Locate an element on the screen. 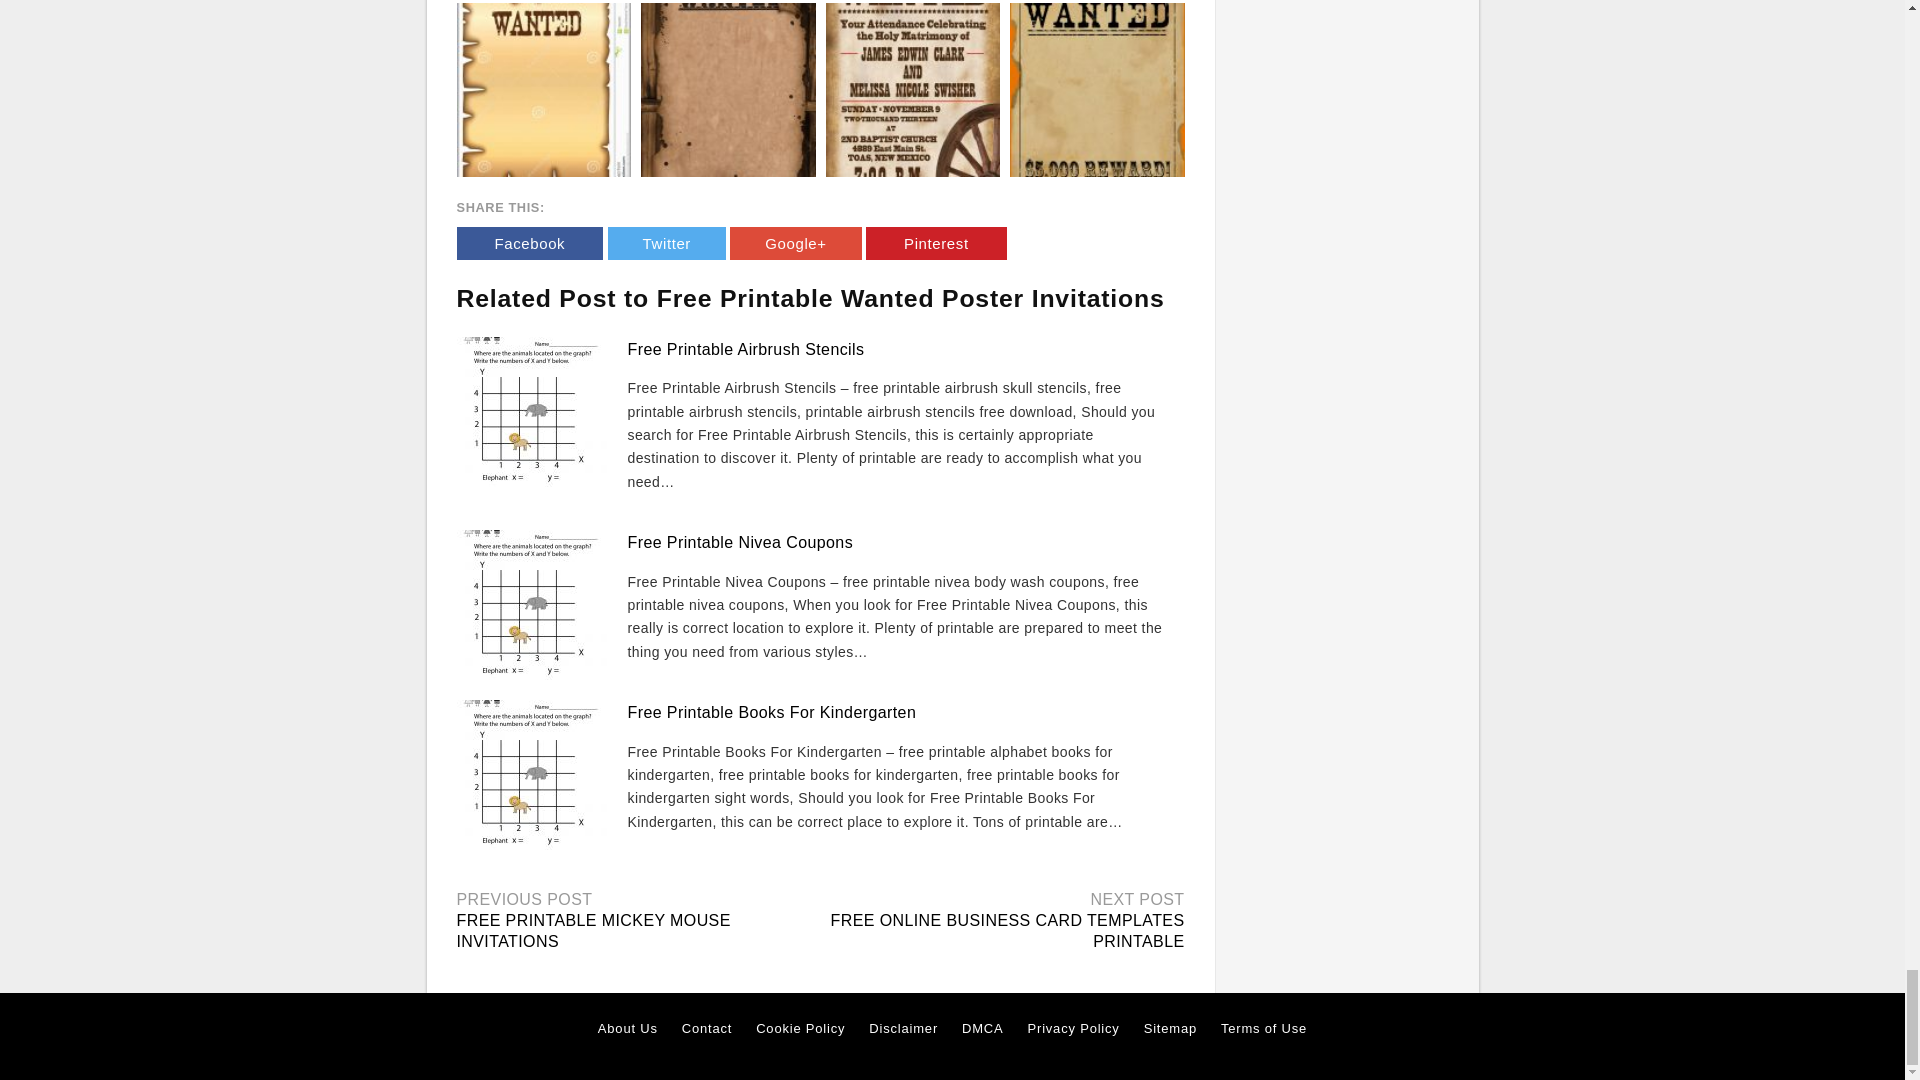 This screenshot has height=1080, width=1920. Free Printable Airbrush Stencils is located at coordinates (746, 349).